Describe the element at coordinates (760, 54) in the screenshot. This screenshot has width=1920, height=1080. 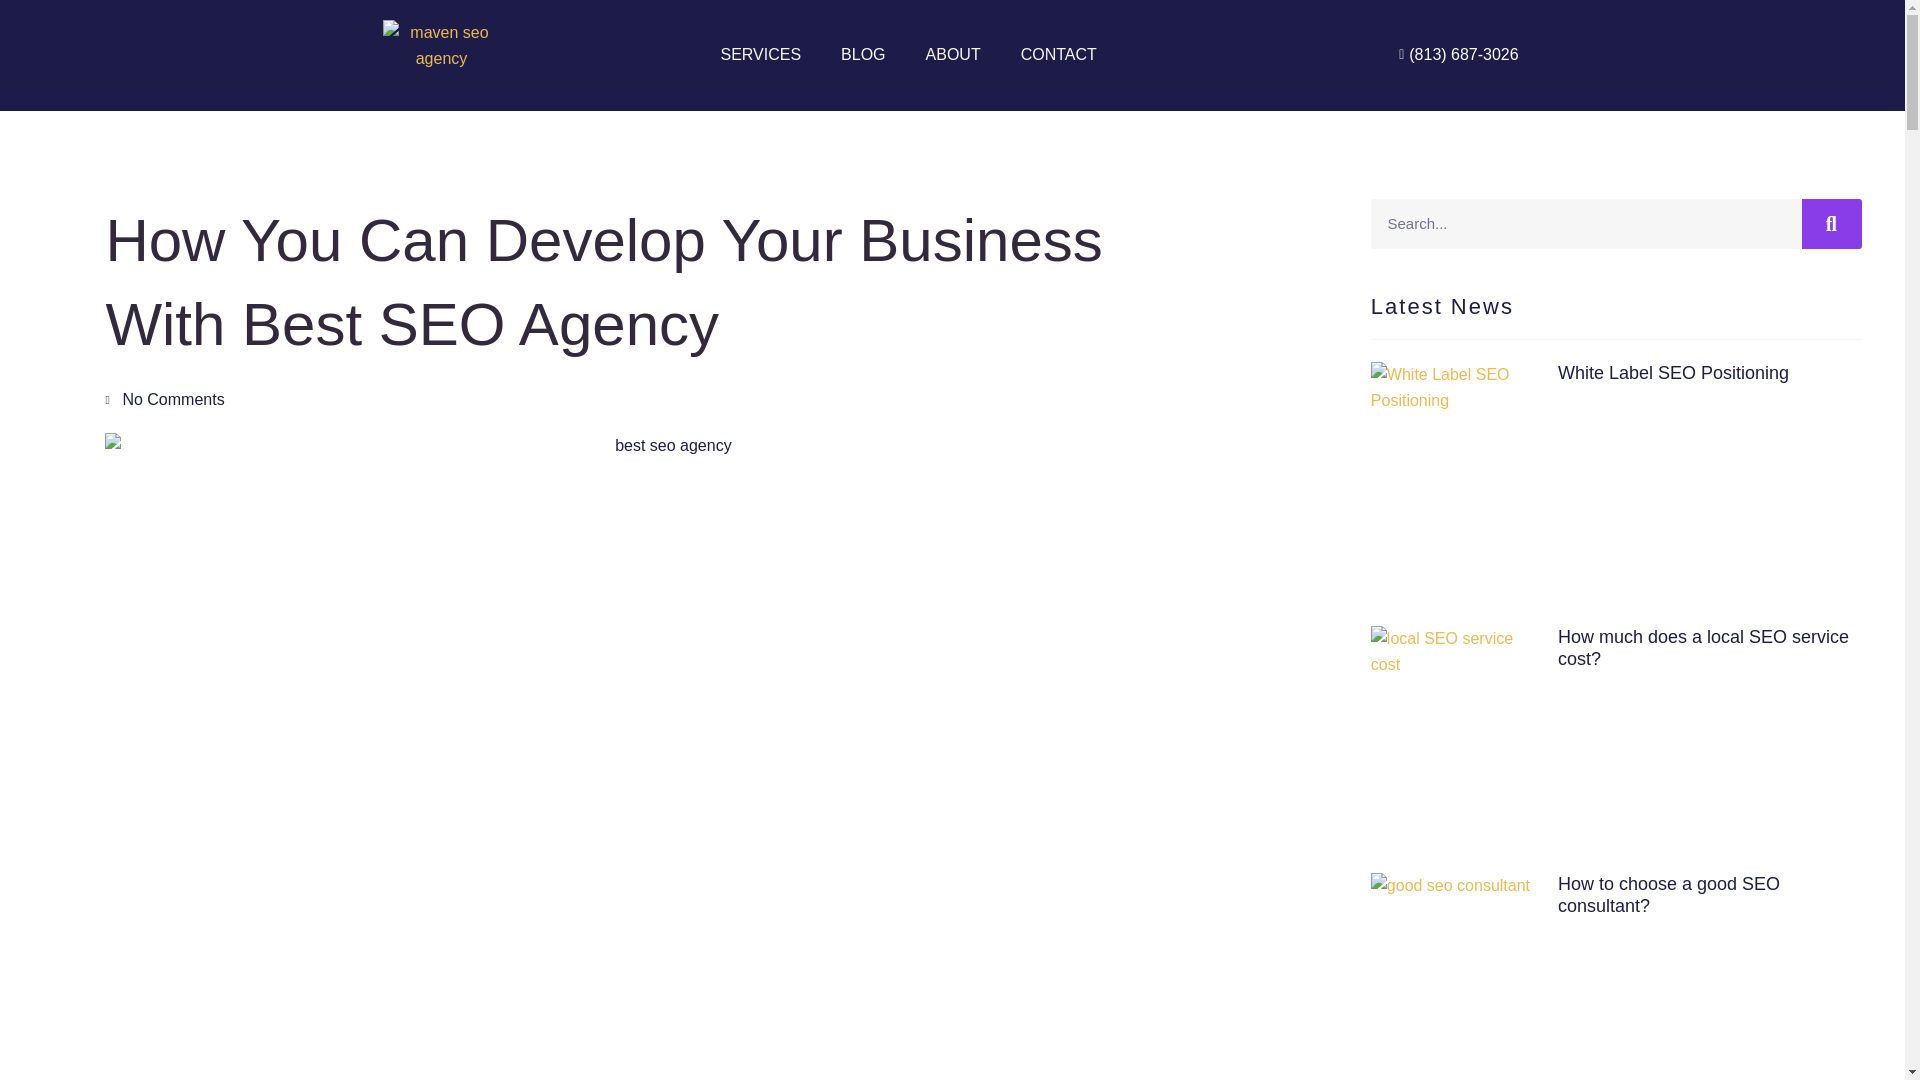
I see `SERVICES` at that location.